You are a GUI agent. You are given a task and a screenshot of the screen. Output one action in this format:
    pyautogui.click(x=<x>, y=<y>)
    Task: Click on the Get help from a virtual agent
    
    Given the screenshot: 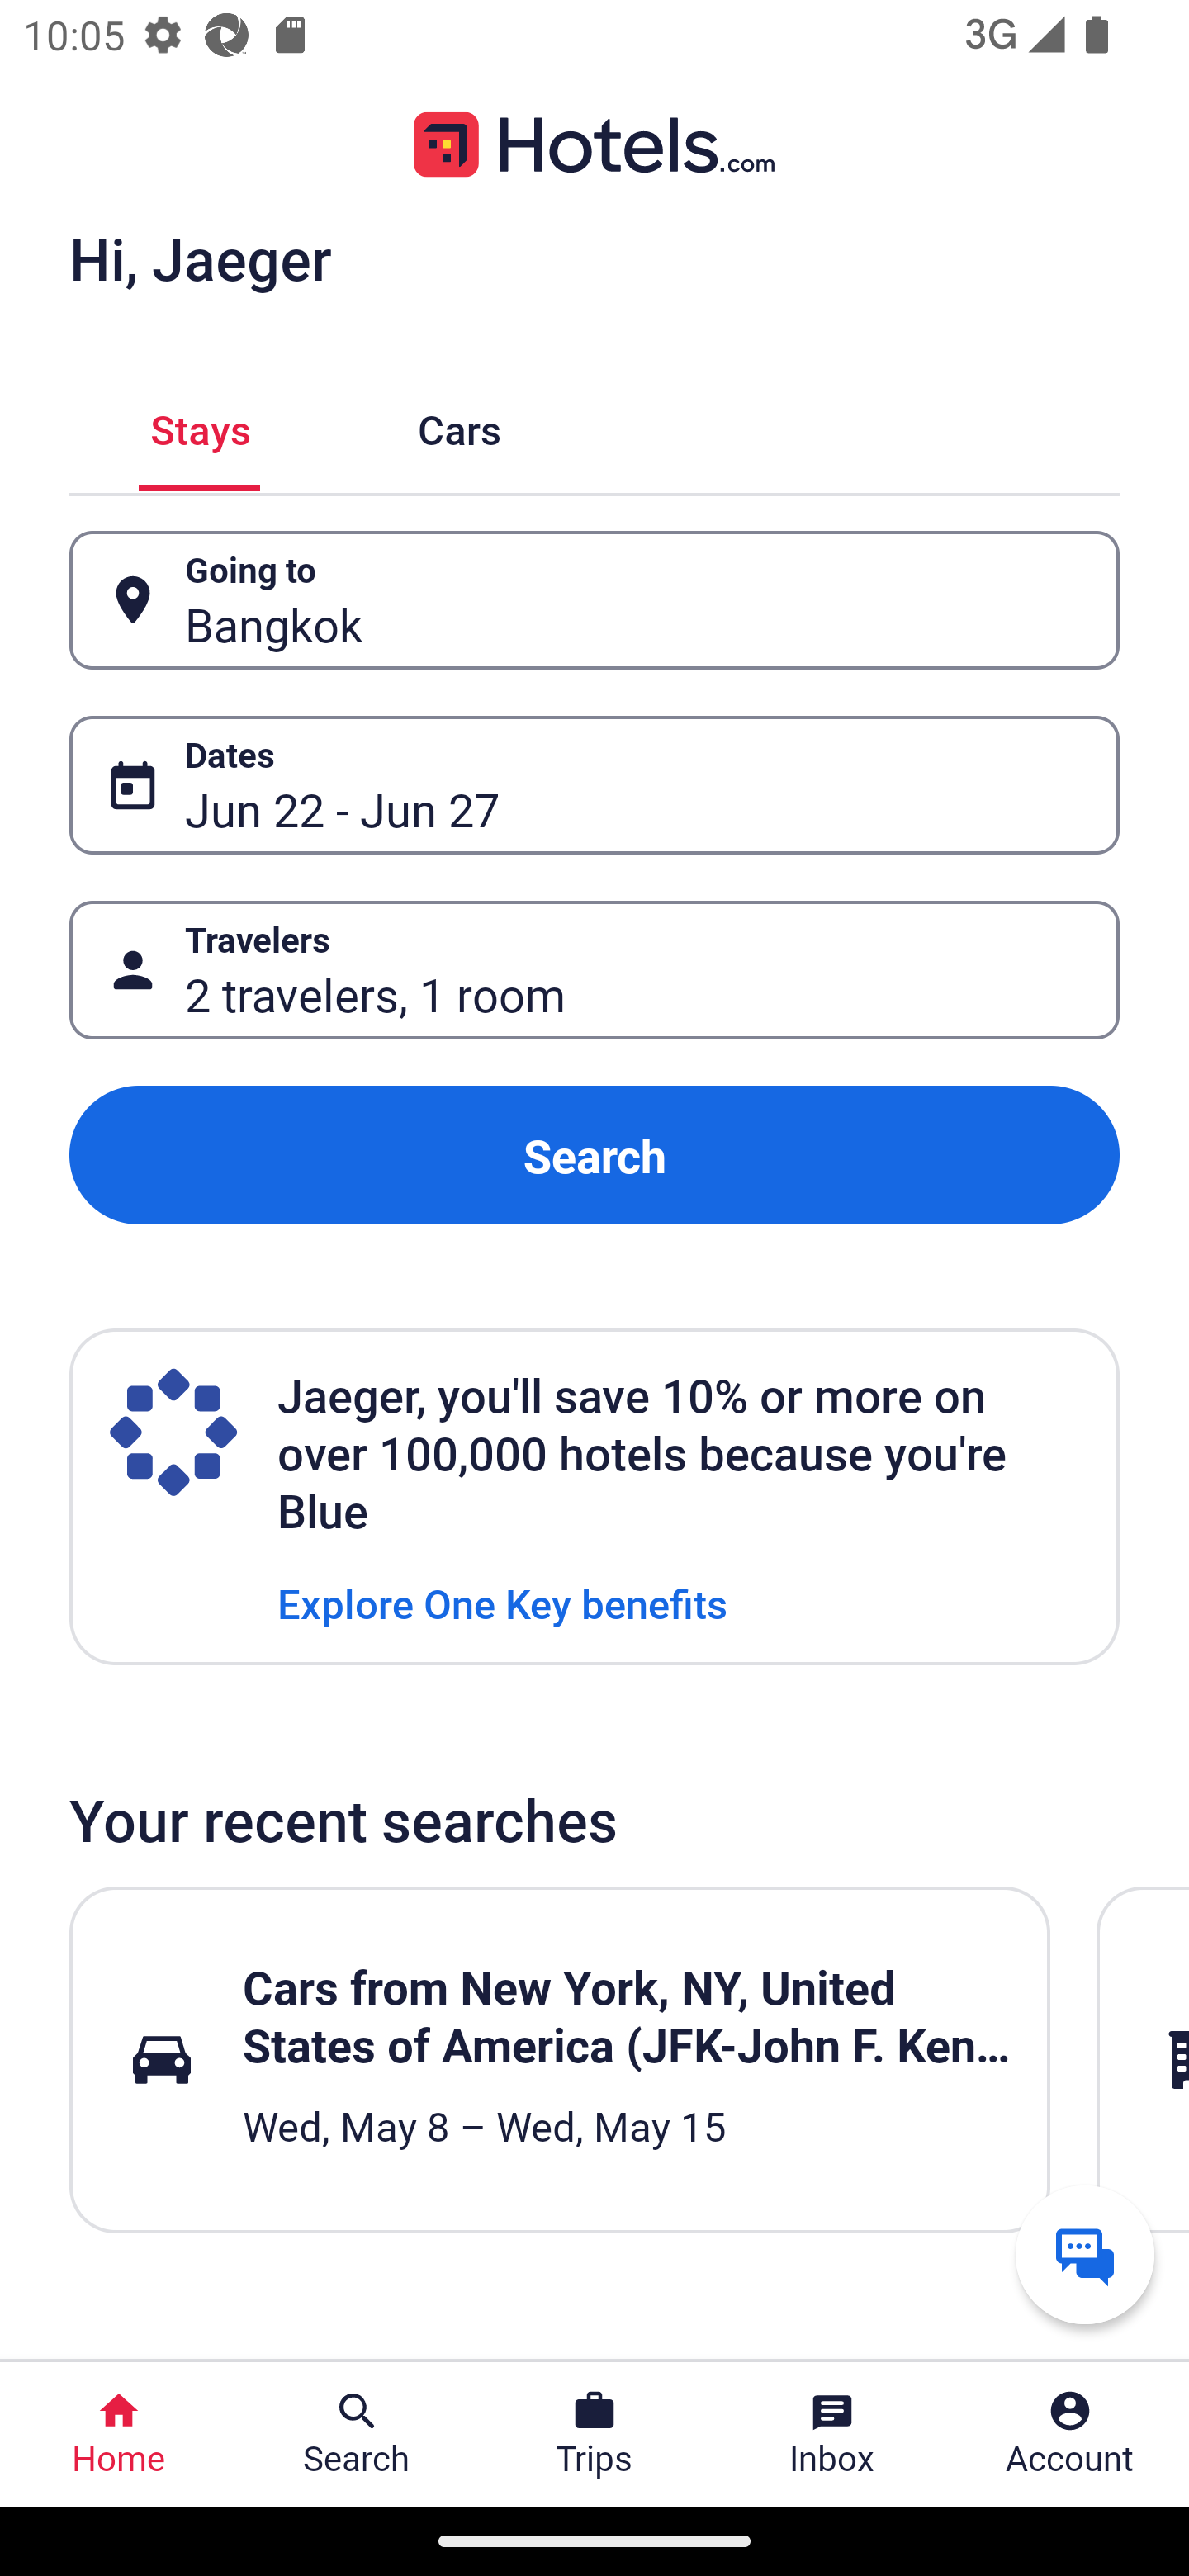 What is the action you would take?
    pyautogui.click(x=1085, y=2254)
    